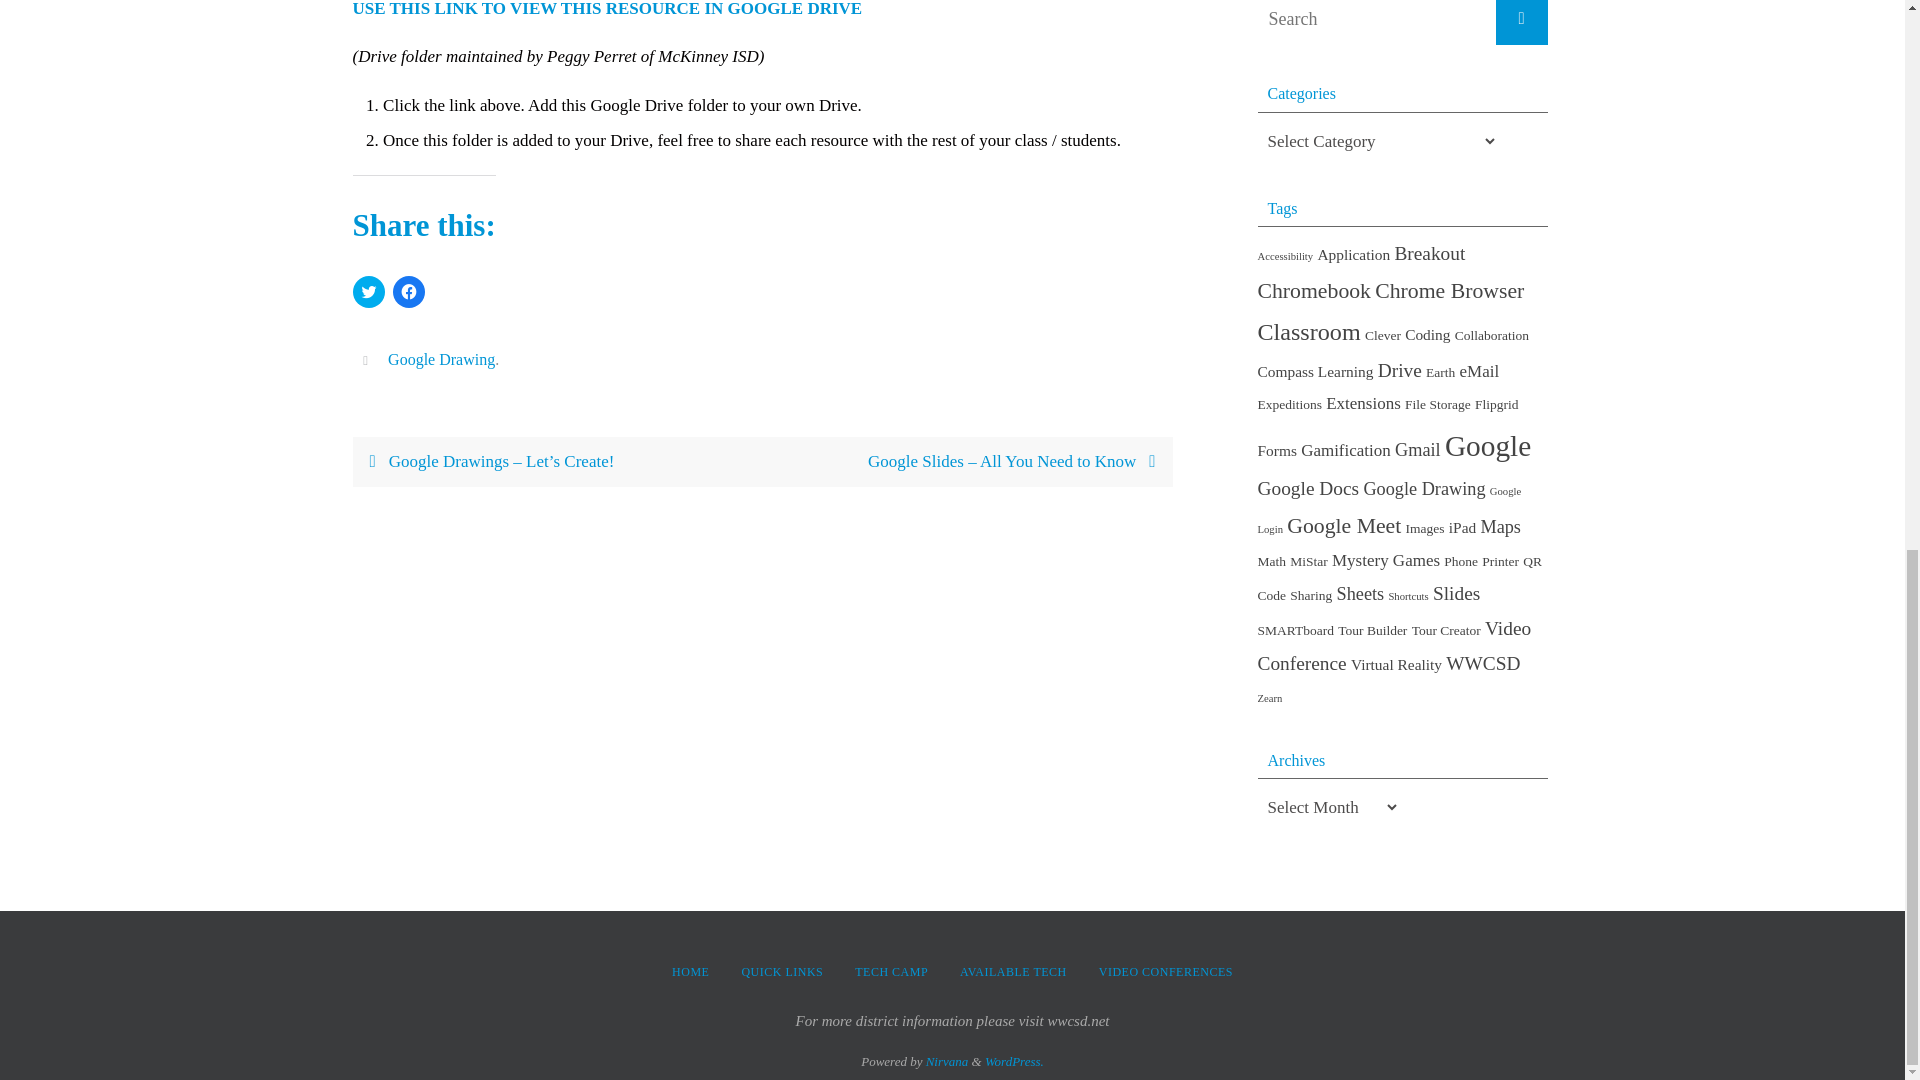 This screenshot has height=1080, width=1920. I want to click on Nirvana Theme by Cryout Creations, so click(947, 1062).